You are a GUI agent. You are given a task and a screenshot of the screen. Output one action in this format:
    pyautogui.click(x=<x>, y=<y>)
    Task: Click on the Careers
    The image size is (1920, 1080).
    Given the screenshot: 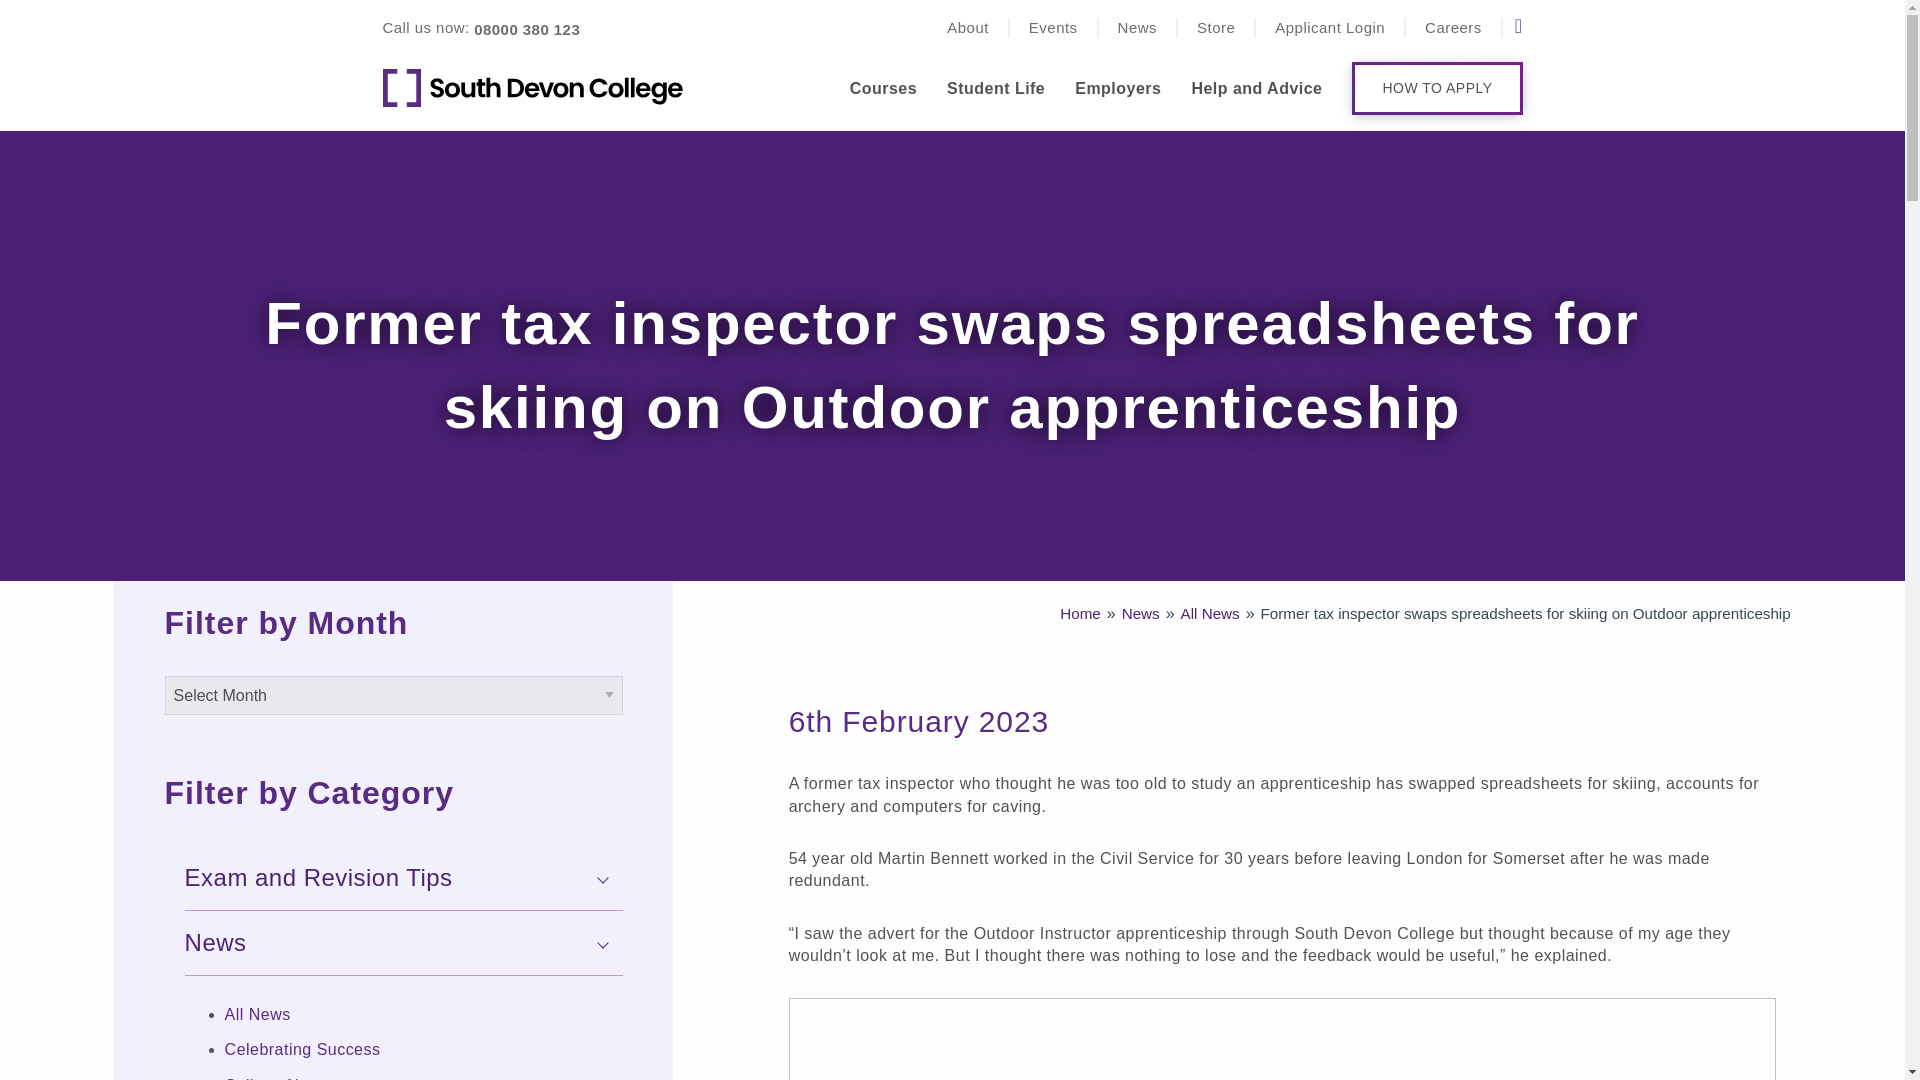 What is the action you would take?
    pyautogui.click(x=1453, y=28)
    